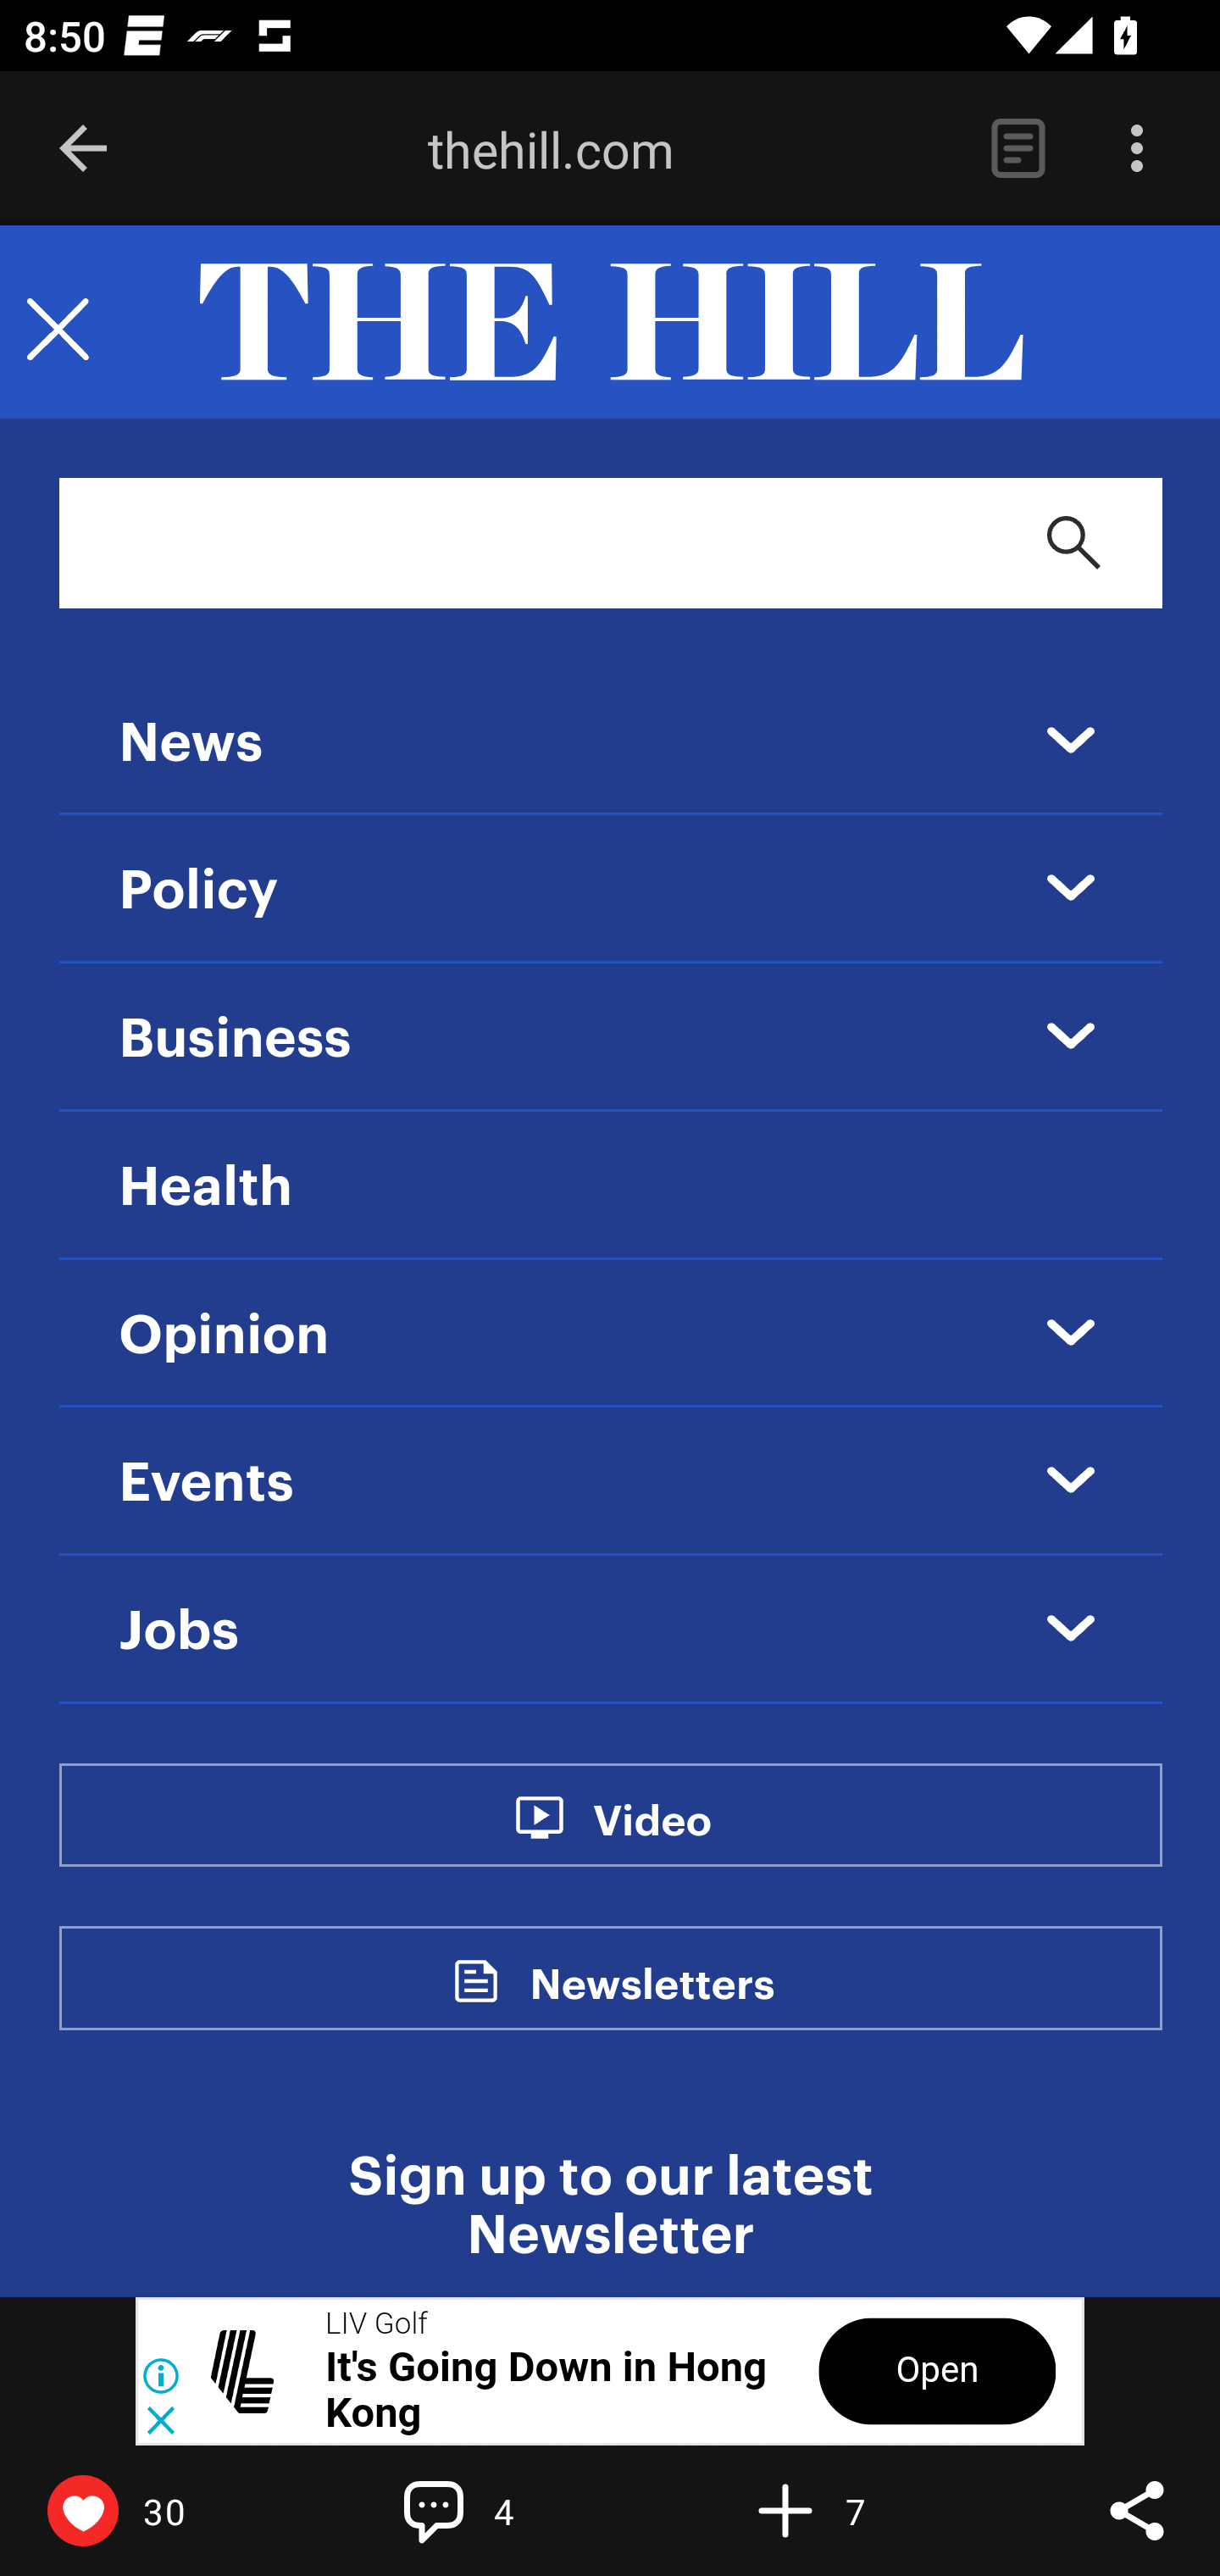 This screenshot has width=1220, height=2576. Describe the element at coordinates (610, 323) in the screenshot. I see `TheHill.com` at that location.